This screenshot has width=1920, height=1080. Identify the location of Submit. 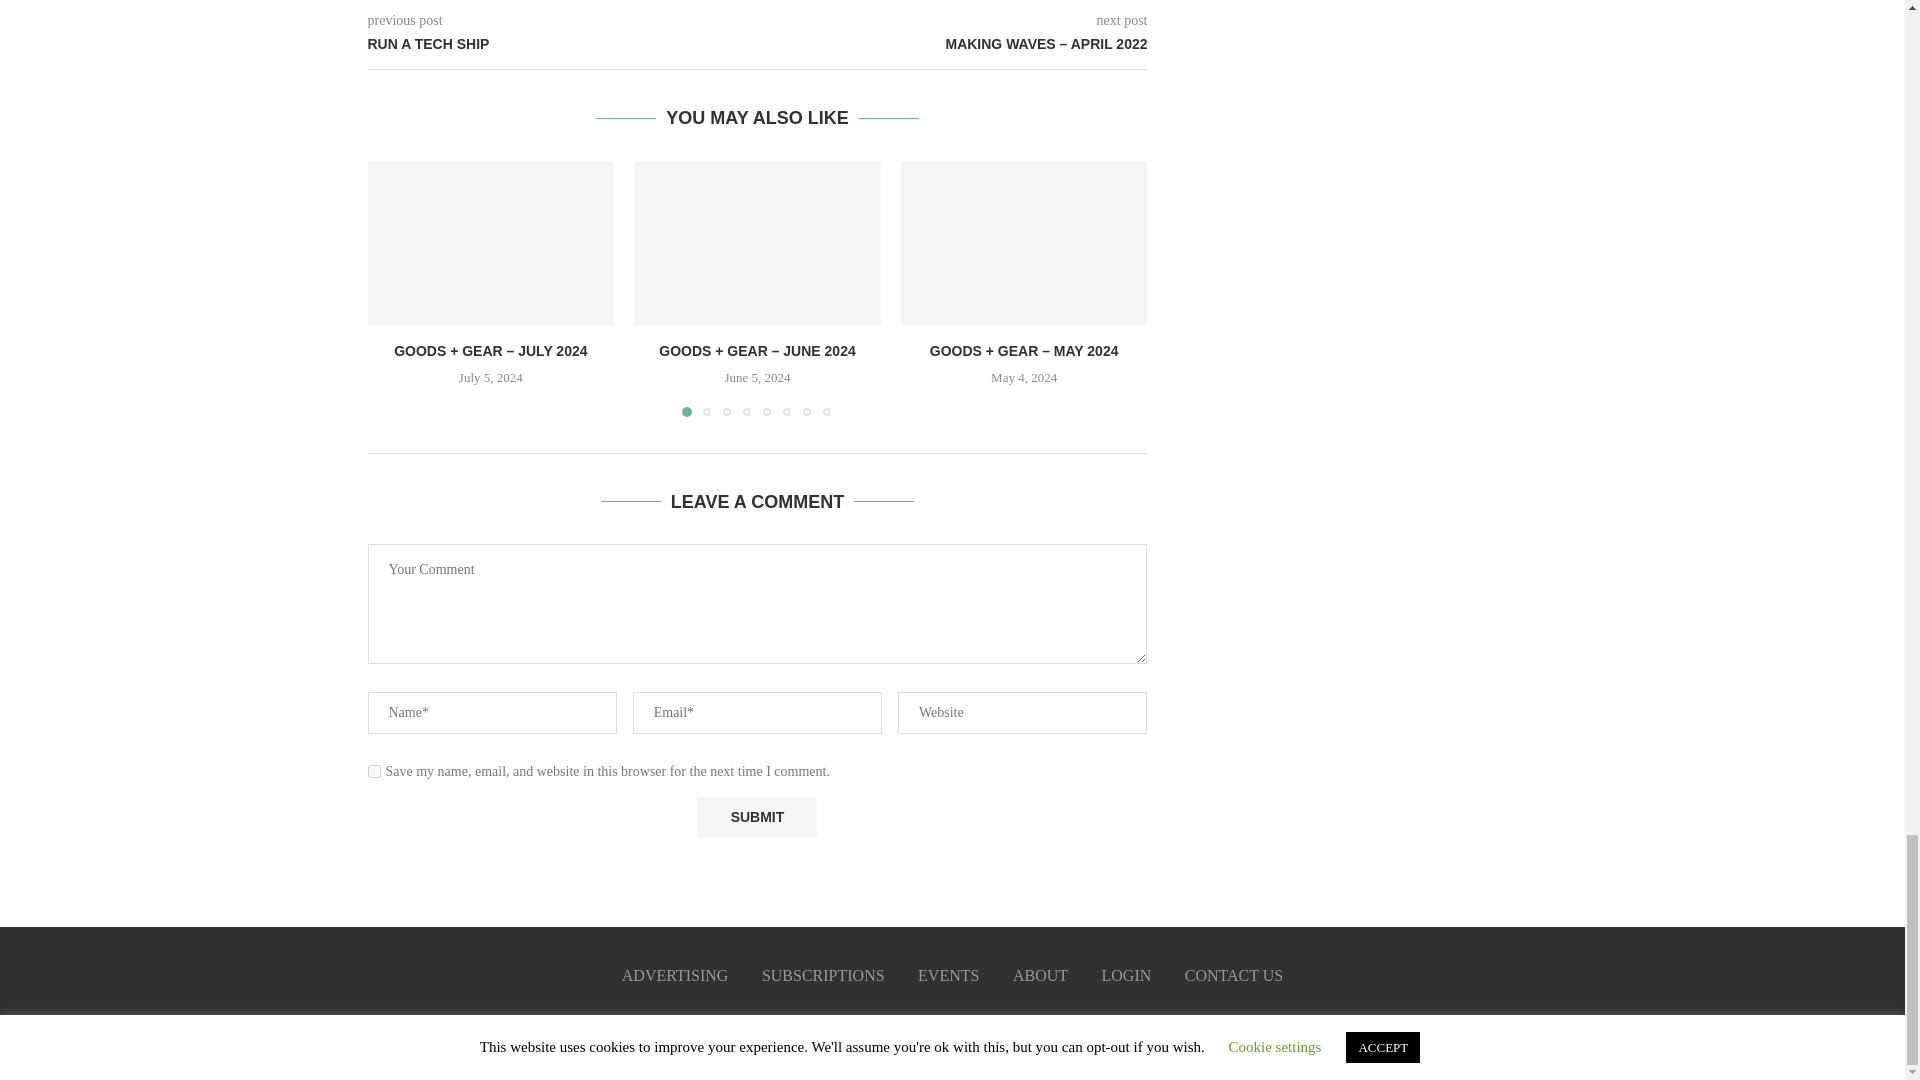
(756, 818).